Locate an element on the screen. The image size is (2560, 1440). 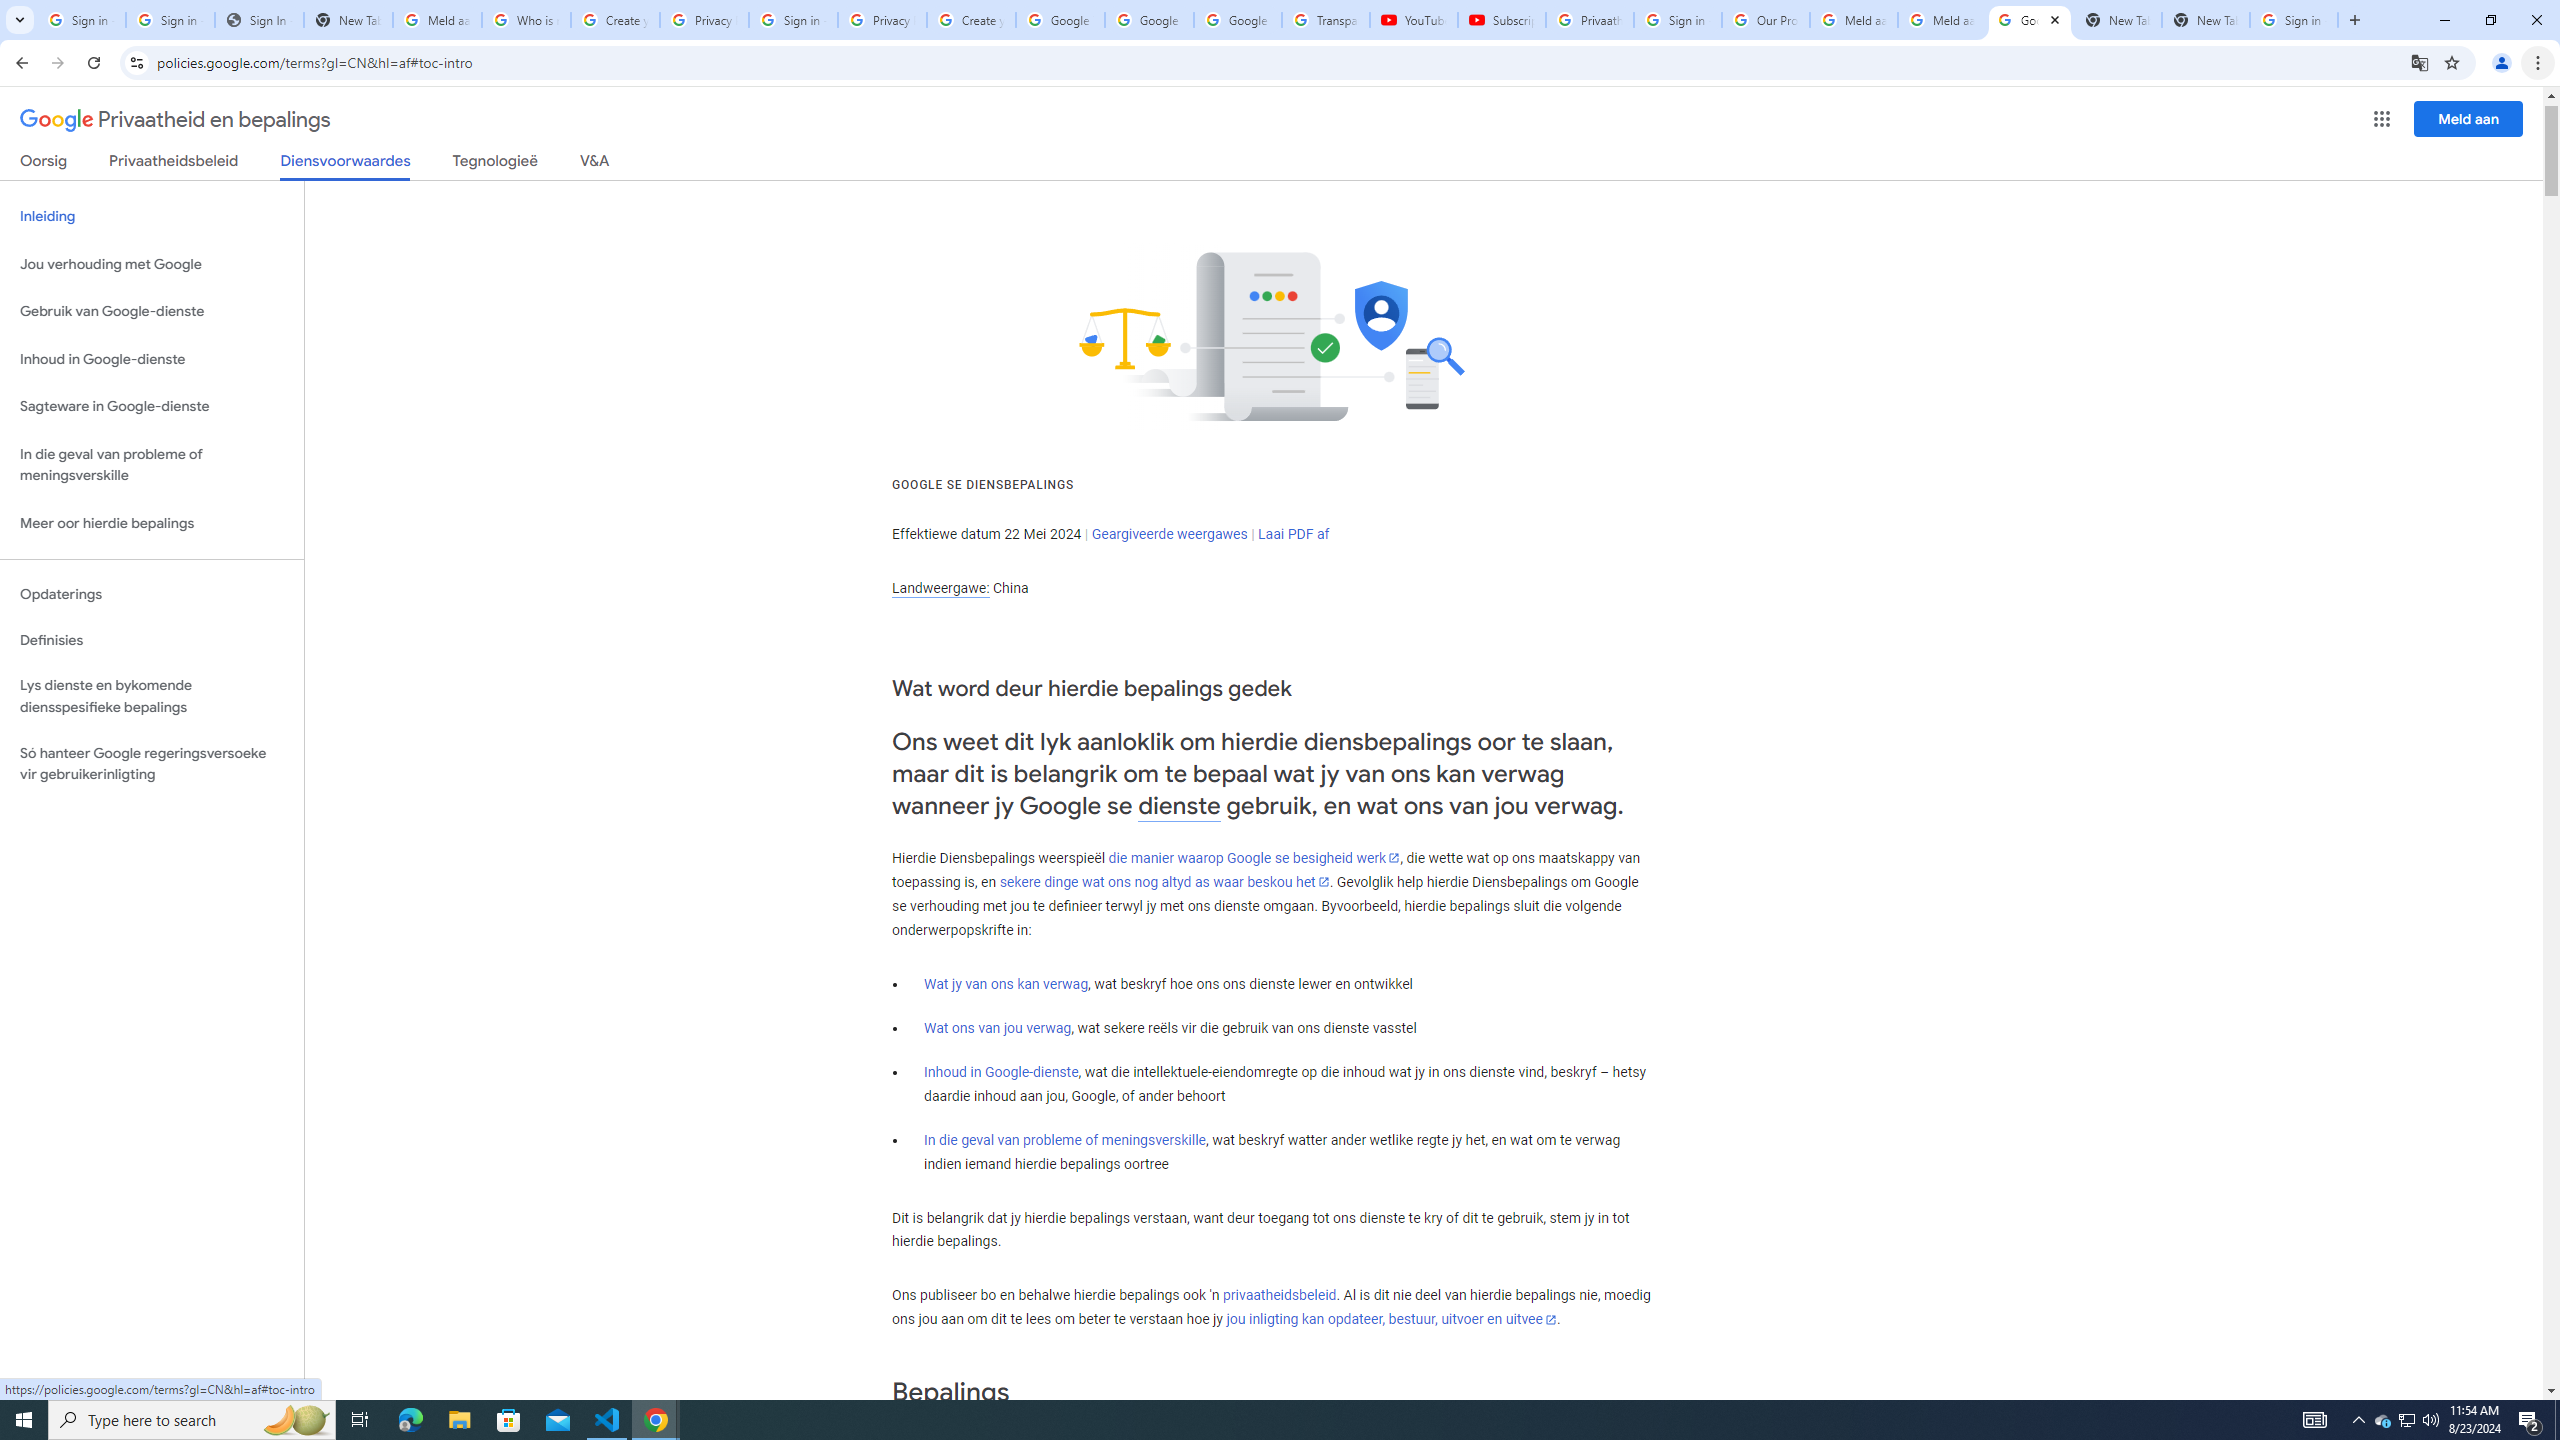
jou inligting kan opdateer, bestuur, uitvoer en uitvee is located at coordinates (1391, 1320).